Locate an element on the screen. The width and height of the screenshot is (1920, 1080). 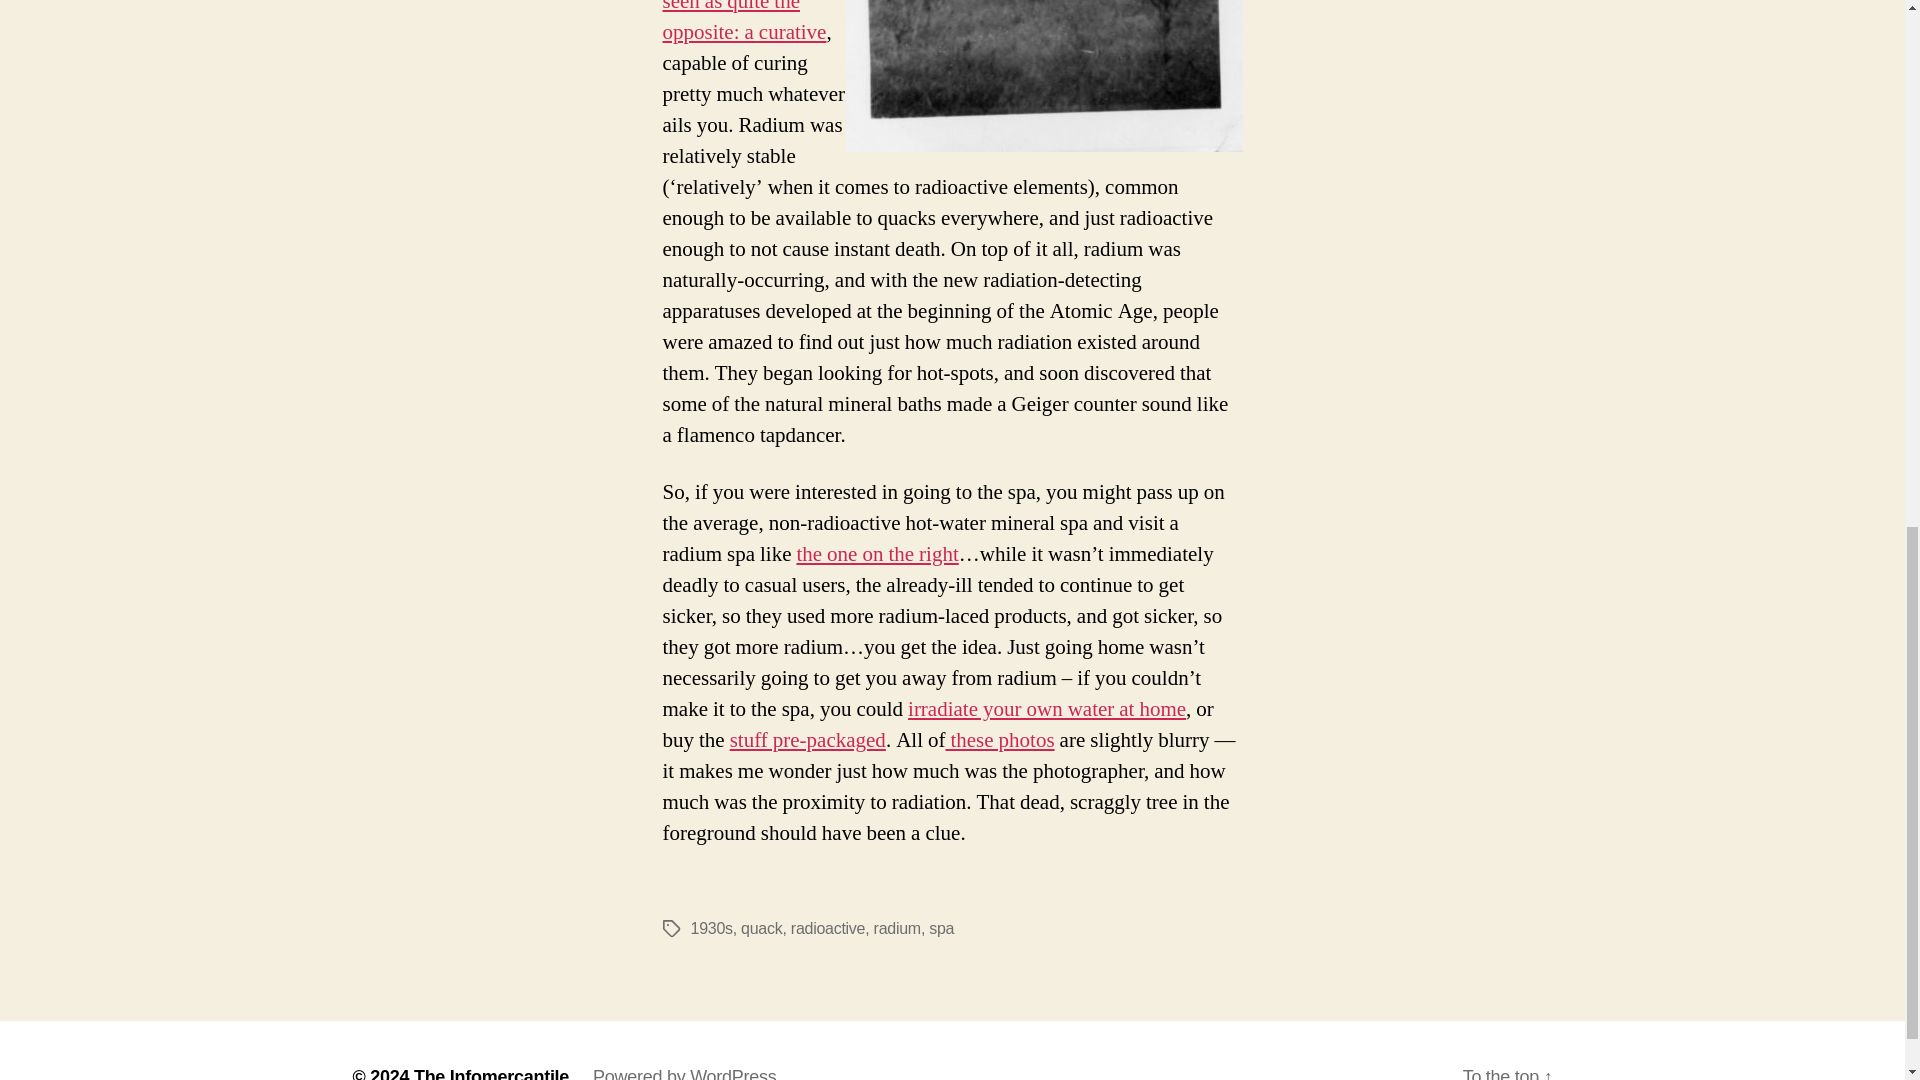
irradiate your own water at home is located at coordinates (1047, 708).